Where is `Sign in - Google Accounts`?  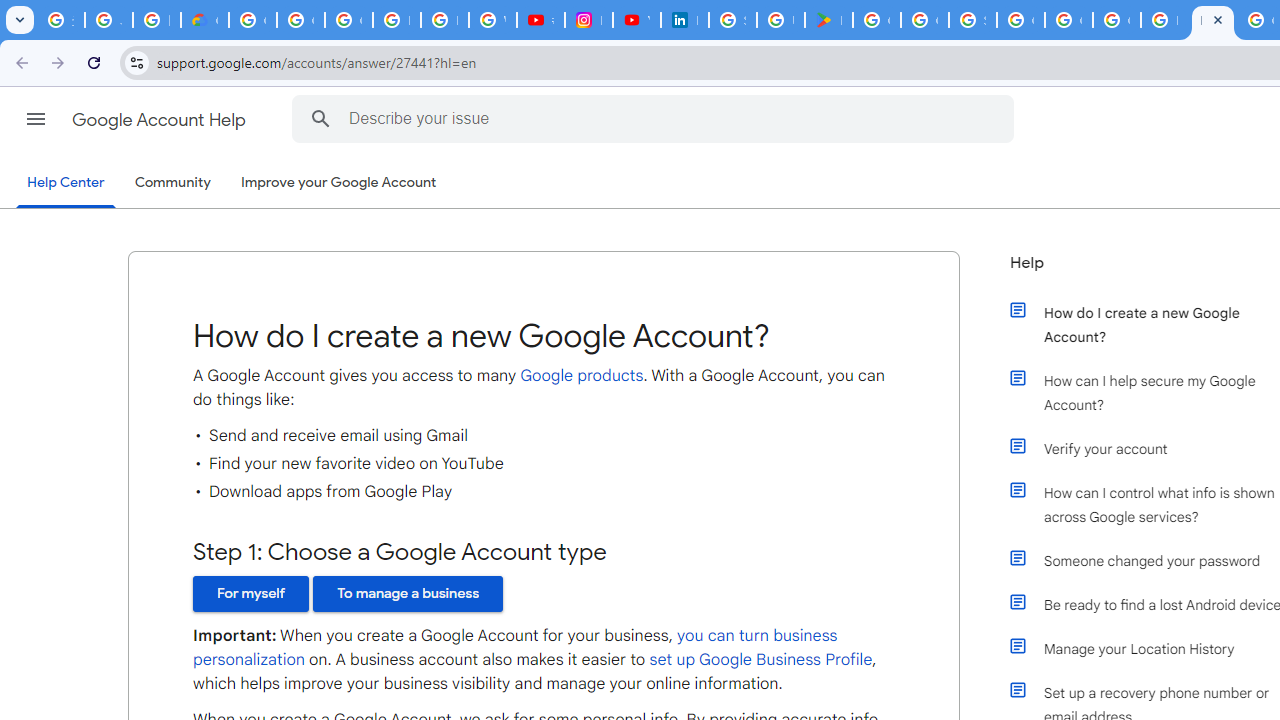 Sign in - Google Accounts is located at coordinates (732, 20).